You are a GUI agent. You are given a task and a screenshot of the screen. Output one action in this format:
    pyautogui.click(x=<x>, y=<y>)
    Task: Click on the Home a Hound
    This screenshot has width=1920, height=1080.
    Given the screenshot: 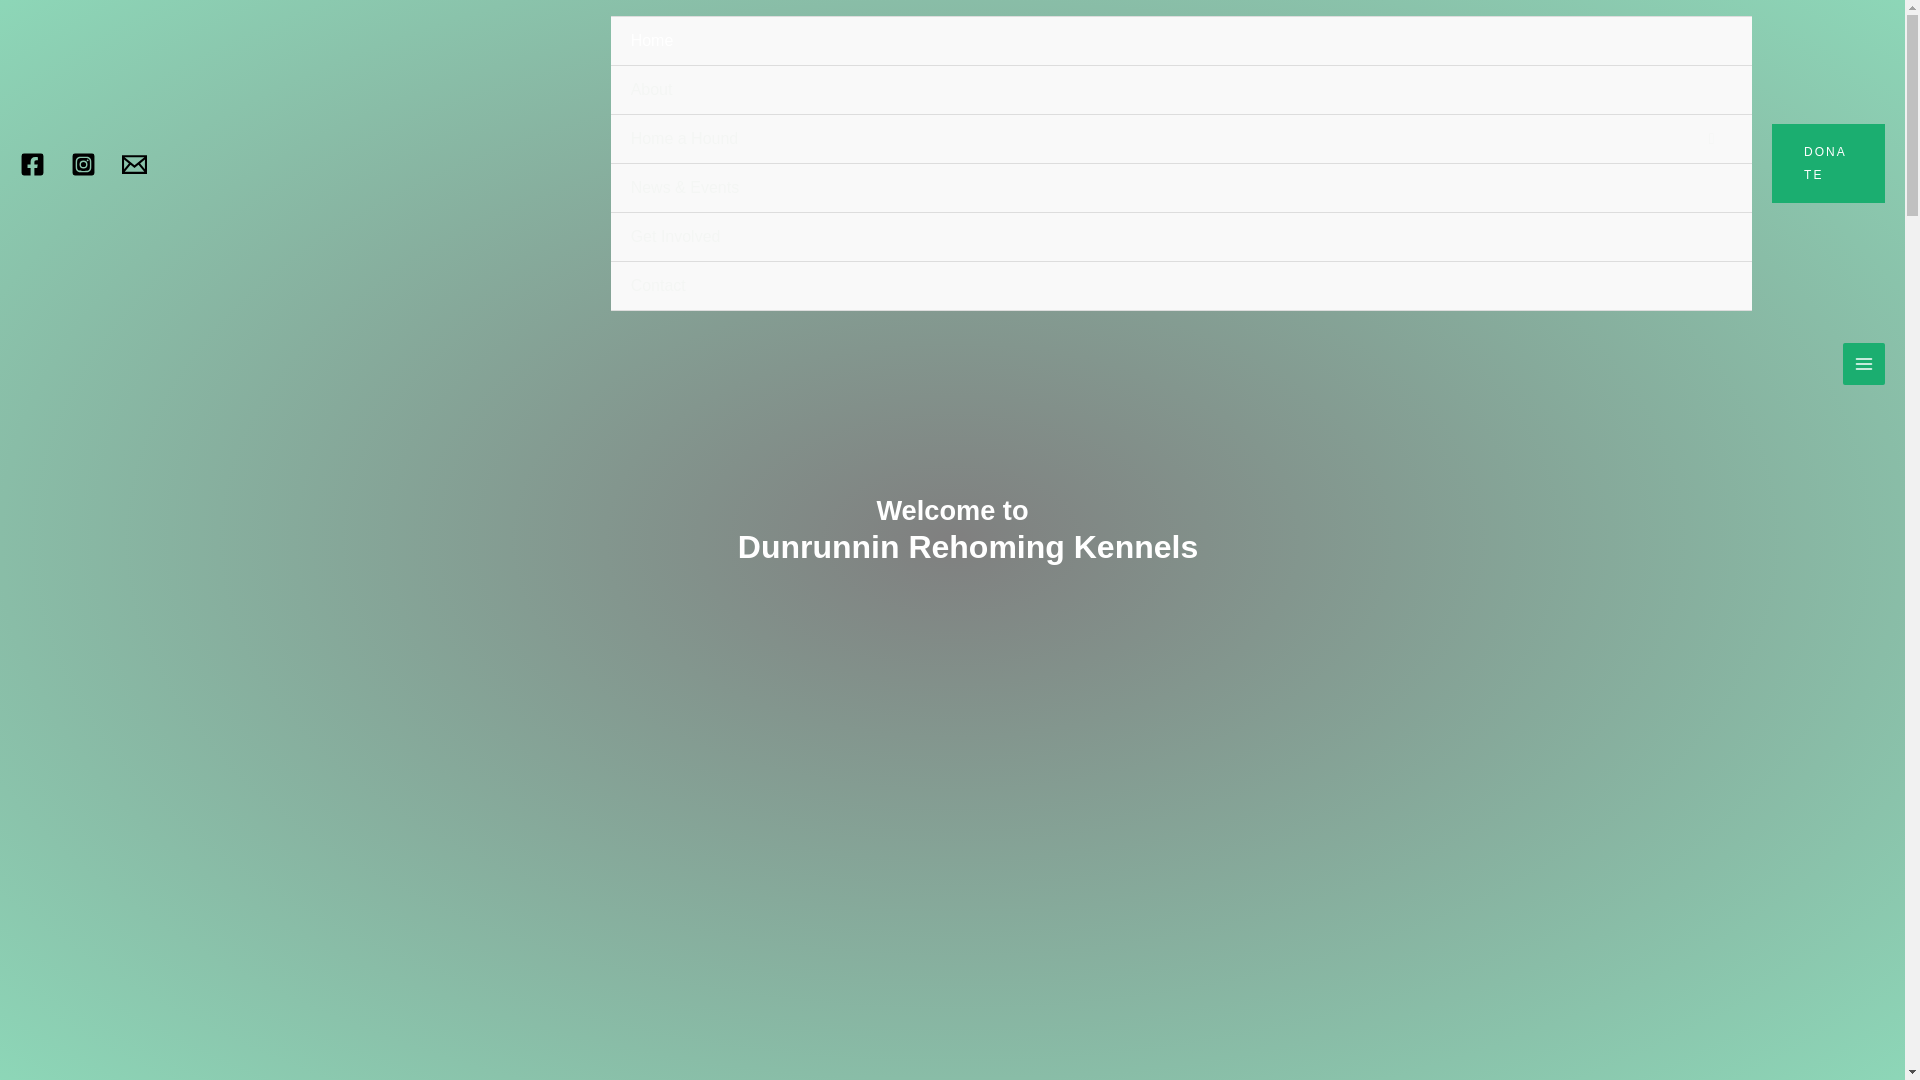 What is the action you would take?
    pyautogui.click(x=1180, y=139)
    